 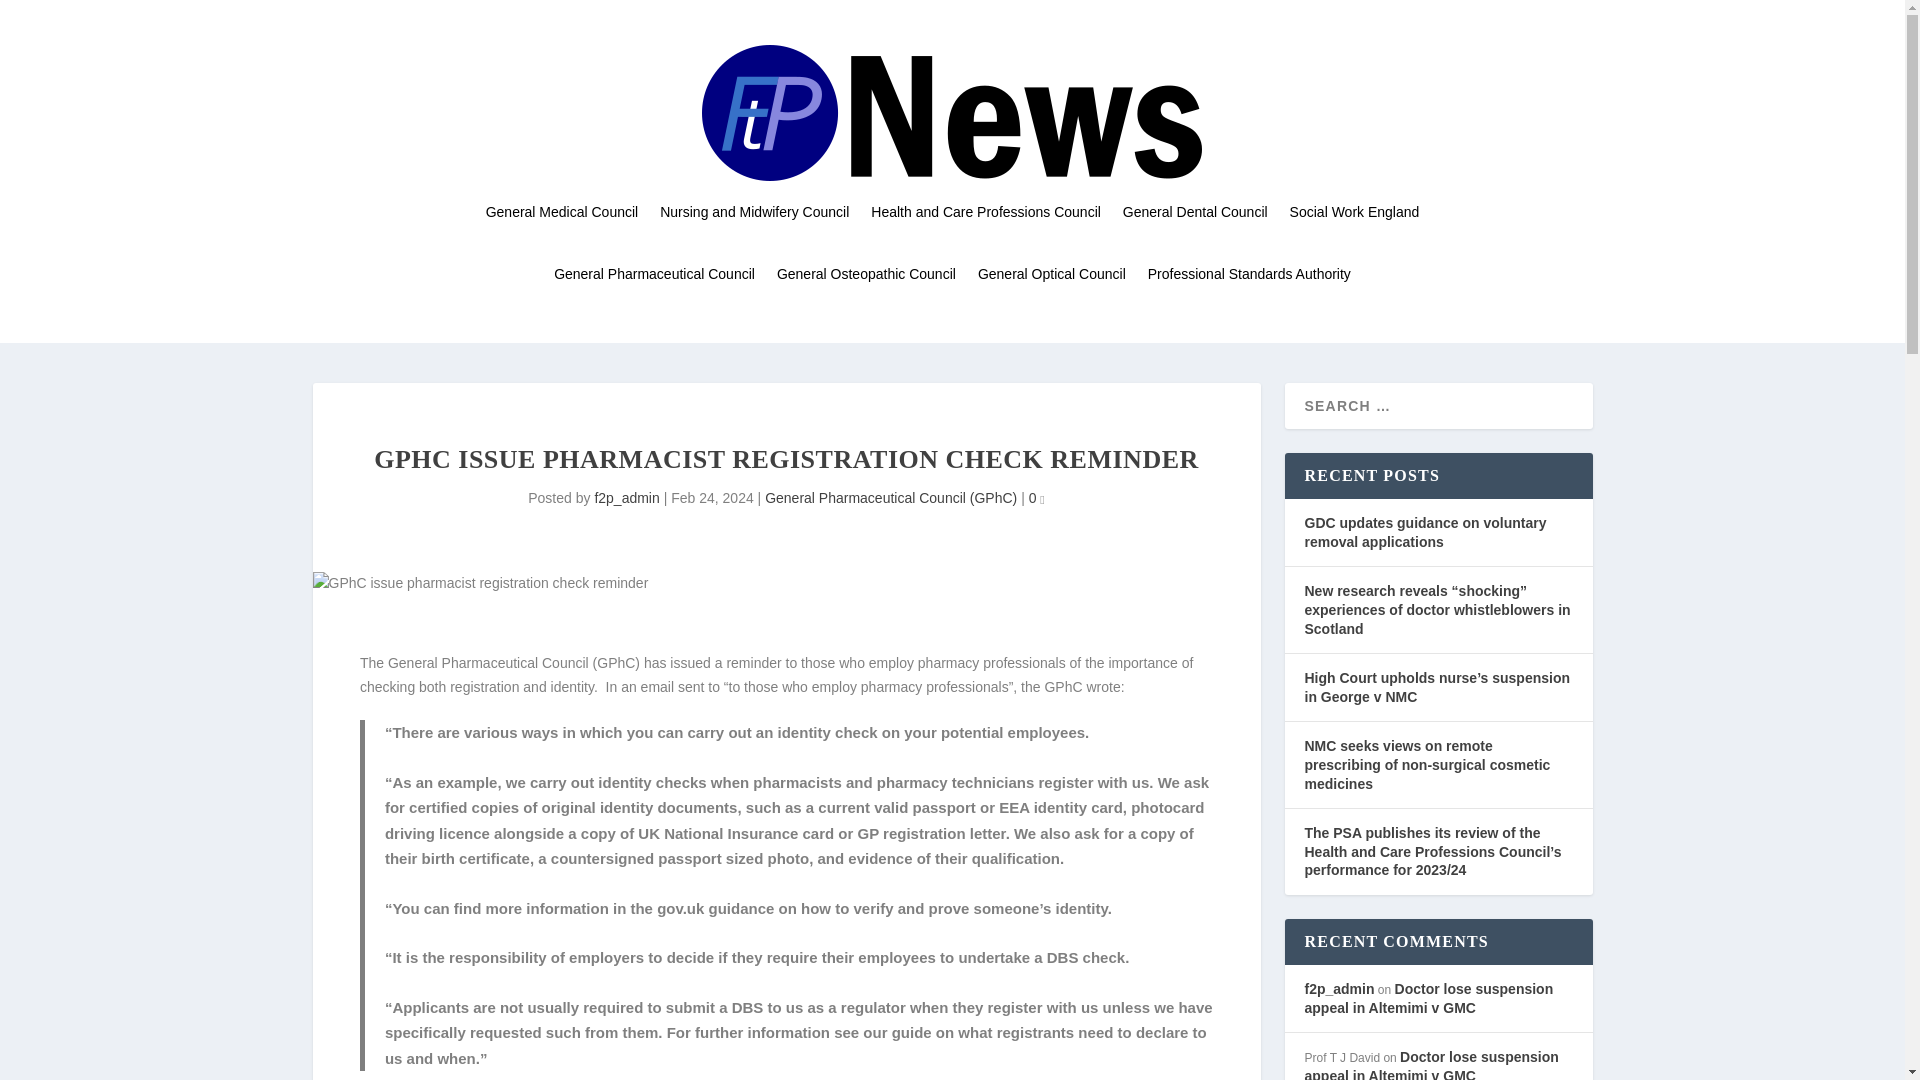 I want to click on undertake a DBS check, so click(x=1042, y=957).